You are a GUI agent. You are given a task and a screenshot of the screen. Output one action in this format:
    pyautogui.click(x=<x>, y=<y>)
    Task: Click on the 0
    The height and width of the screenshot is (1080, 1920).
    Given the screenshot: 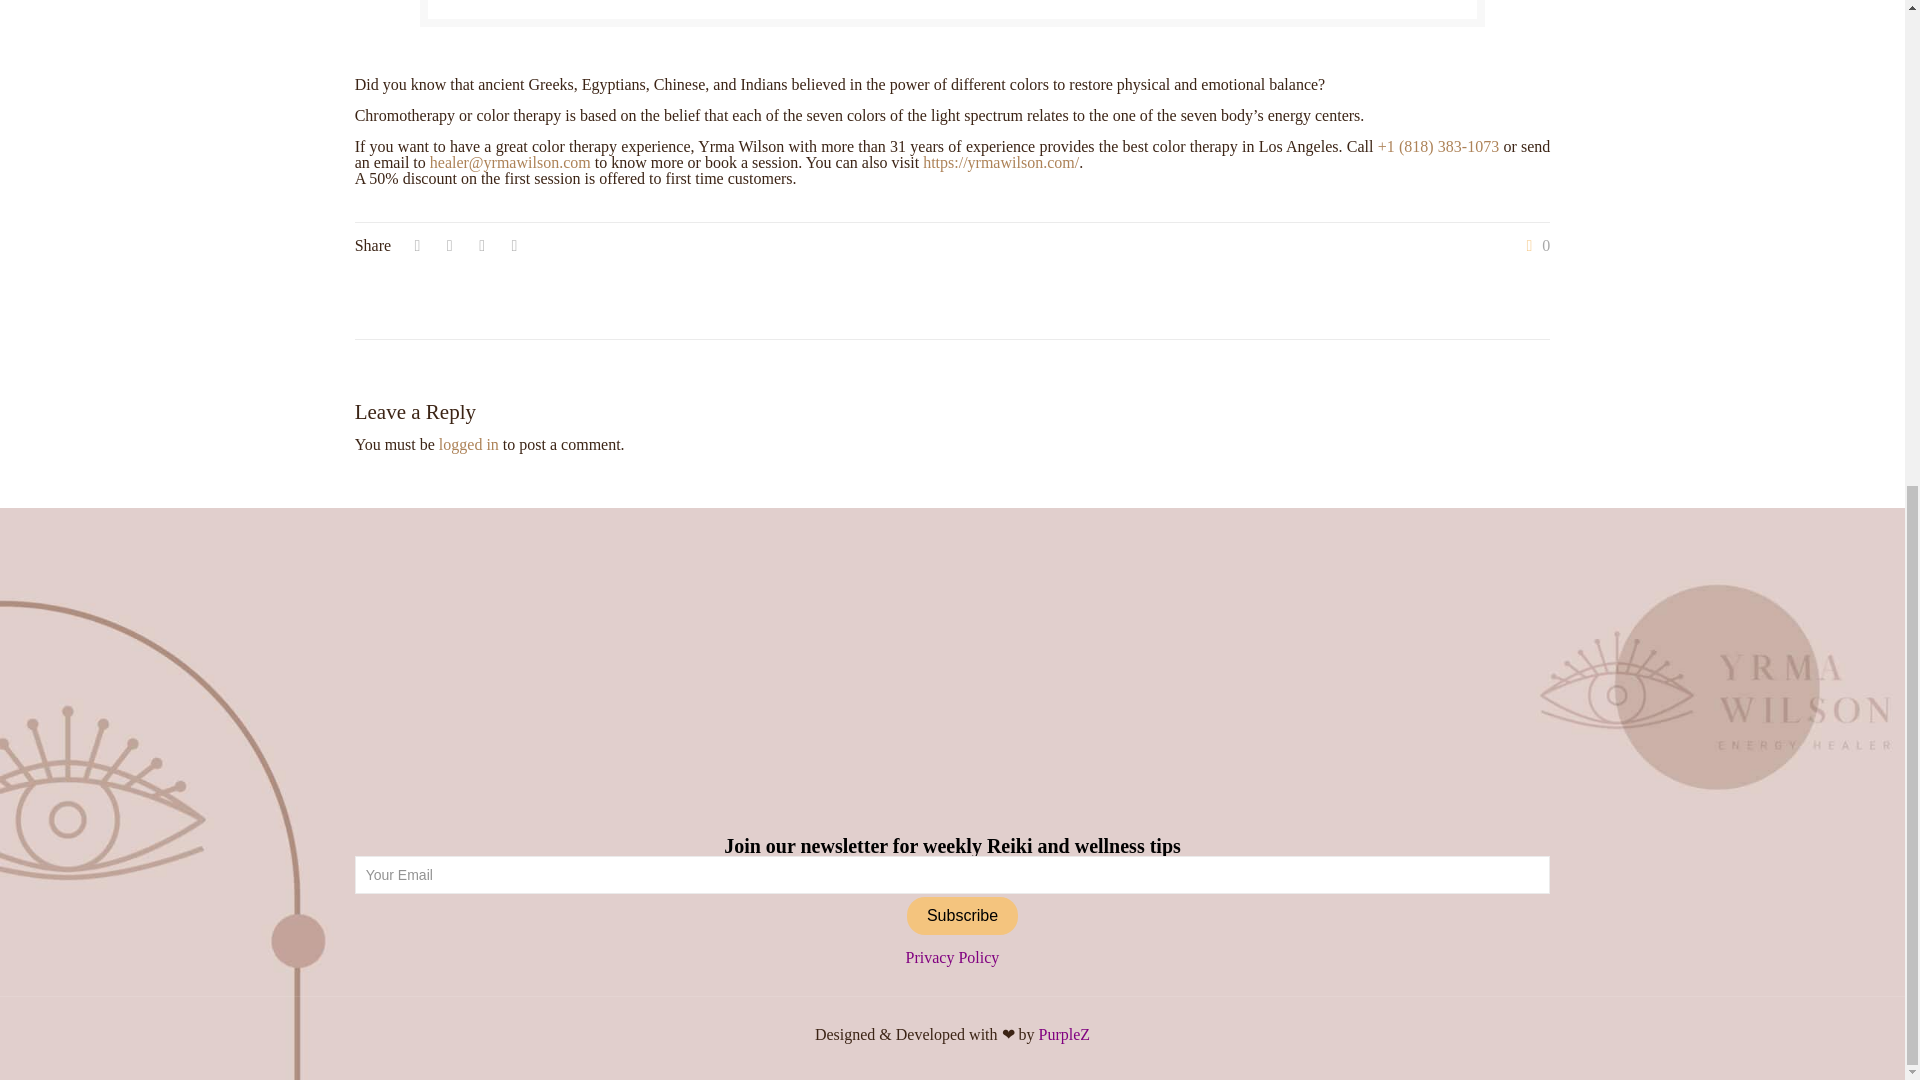 What is the action you would take?
    pyautogui.click(x=1534, y=245)
    